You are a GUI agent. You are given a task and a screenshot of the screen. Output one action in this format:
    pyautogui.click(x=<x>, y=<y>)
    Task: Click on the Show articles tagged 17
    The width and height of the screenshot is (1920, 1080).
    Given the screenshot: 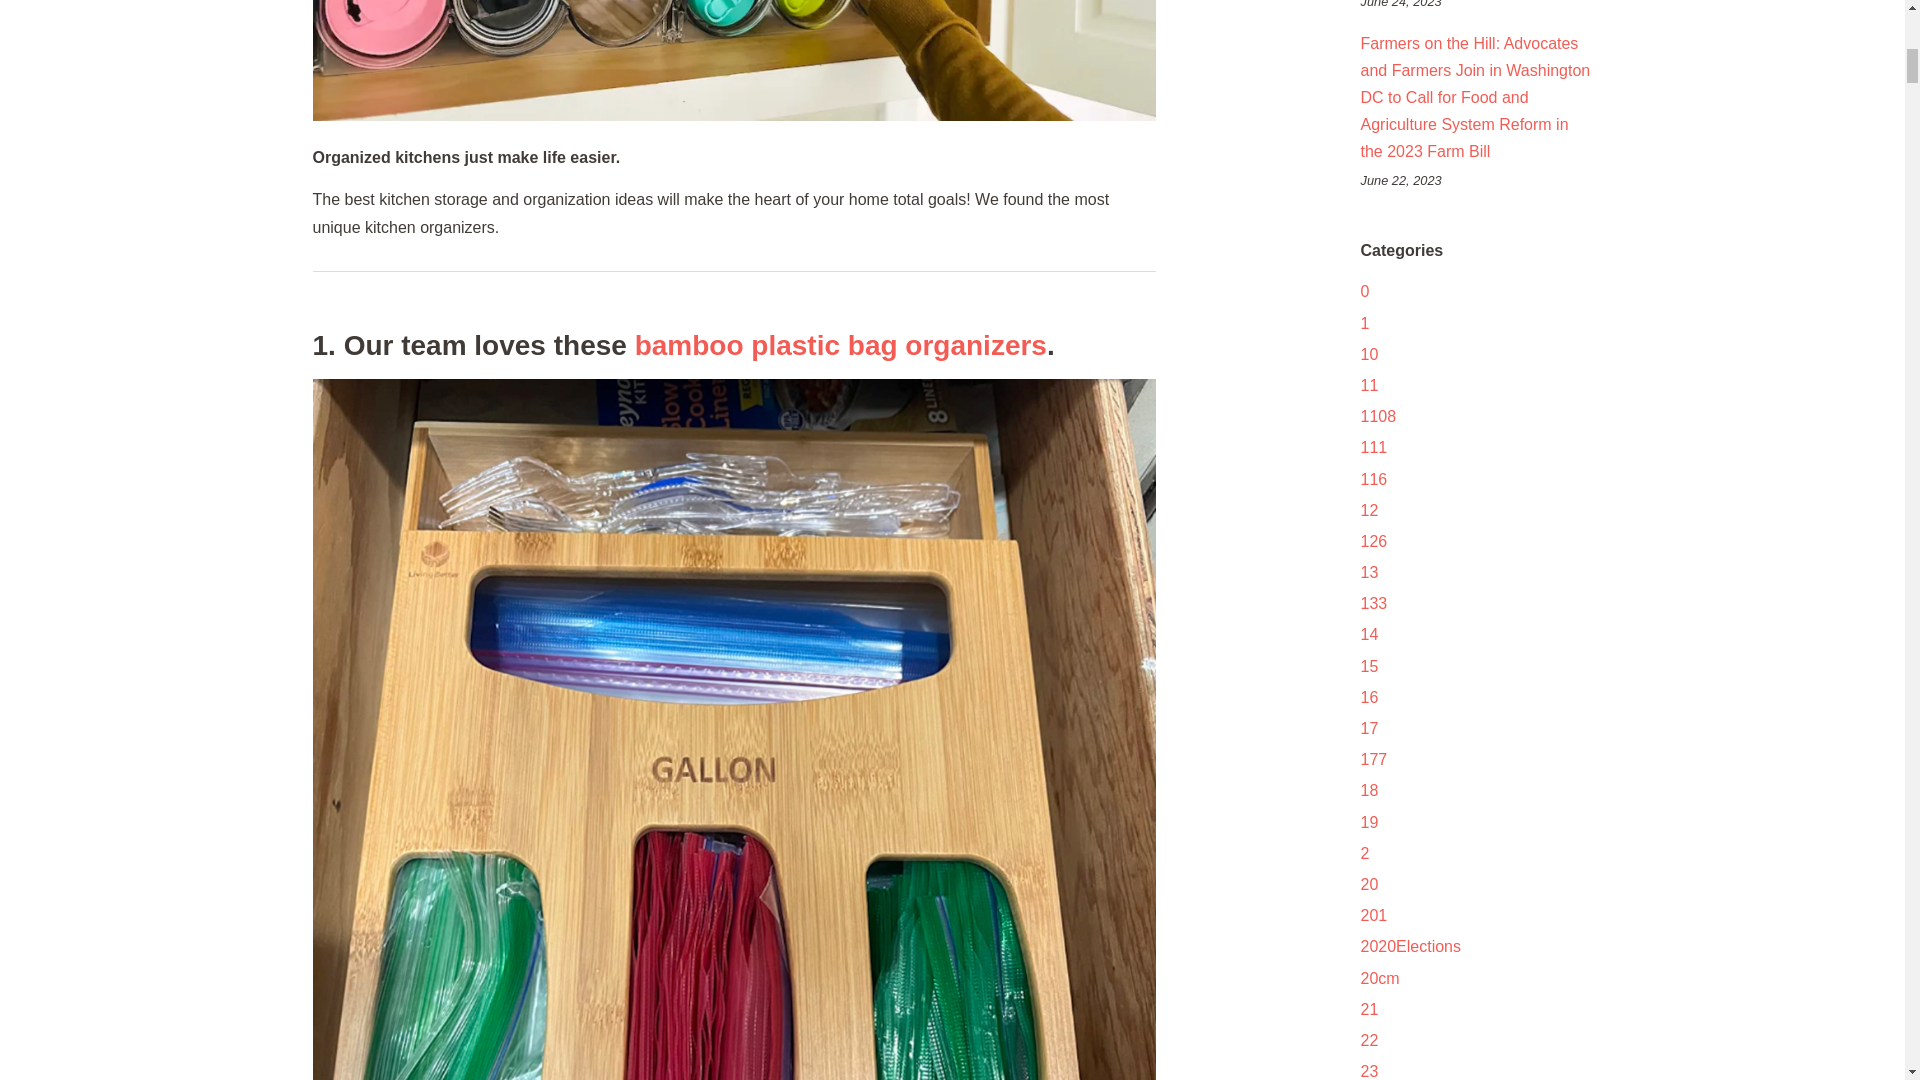 What is the action you would take?
    pyautogui.click(x=1368, y=728)
    